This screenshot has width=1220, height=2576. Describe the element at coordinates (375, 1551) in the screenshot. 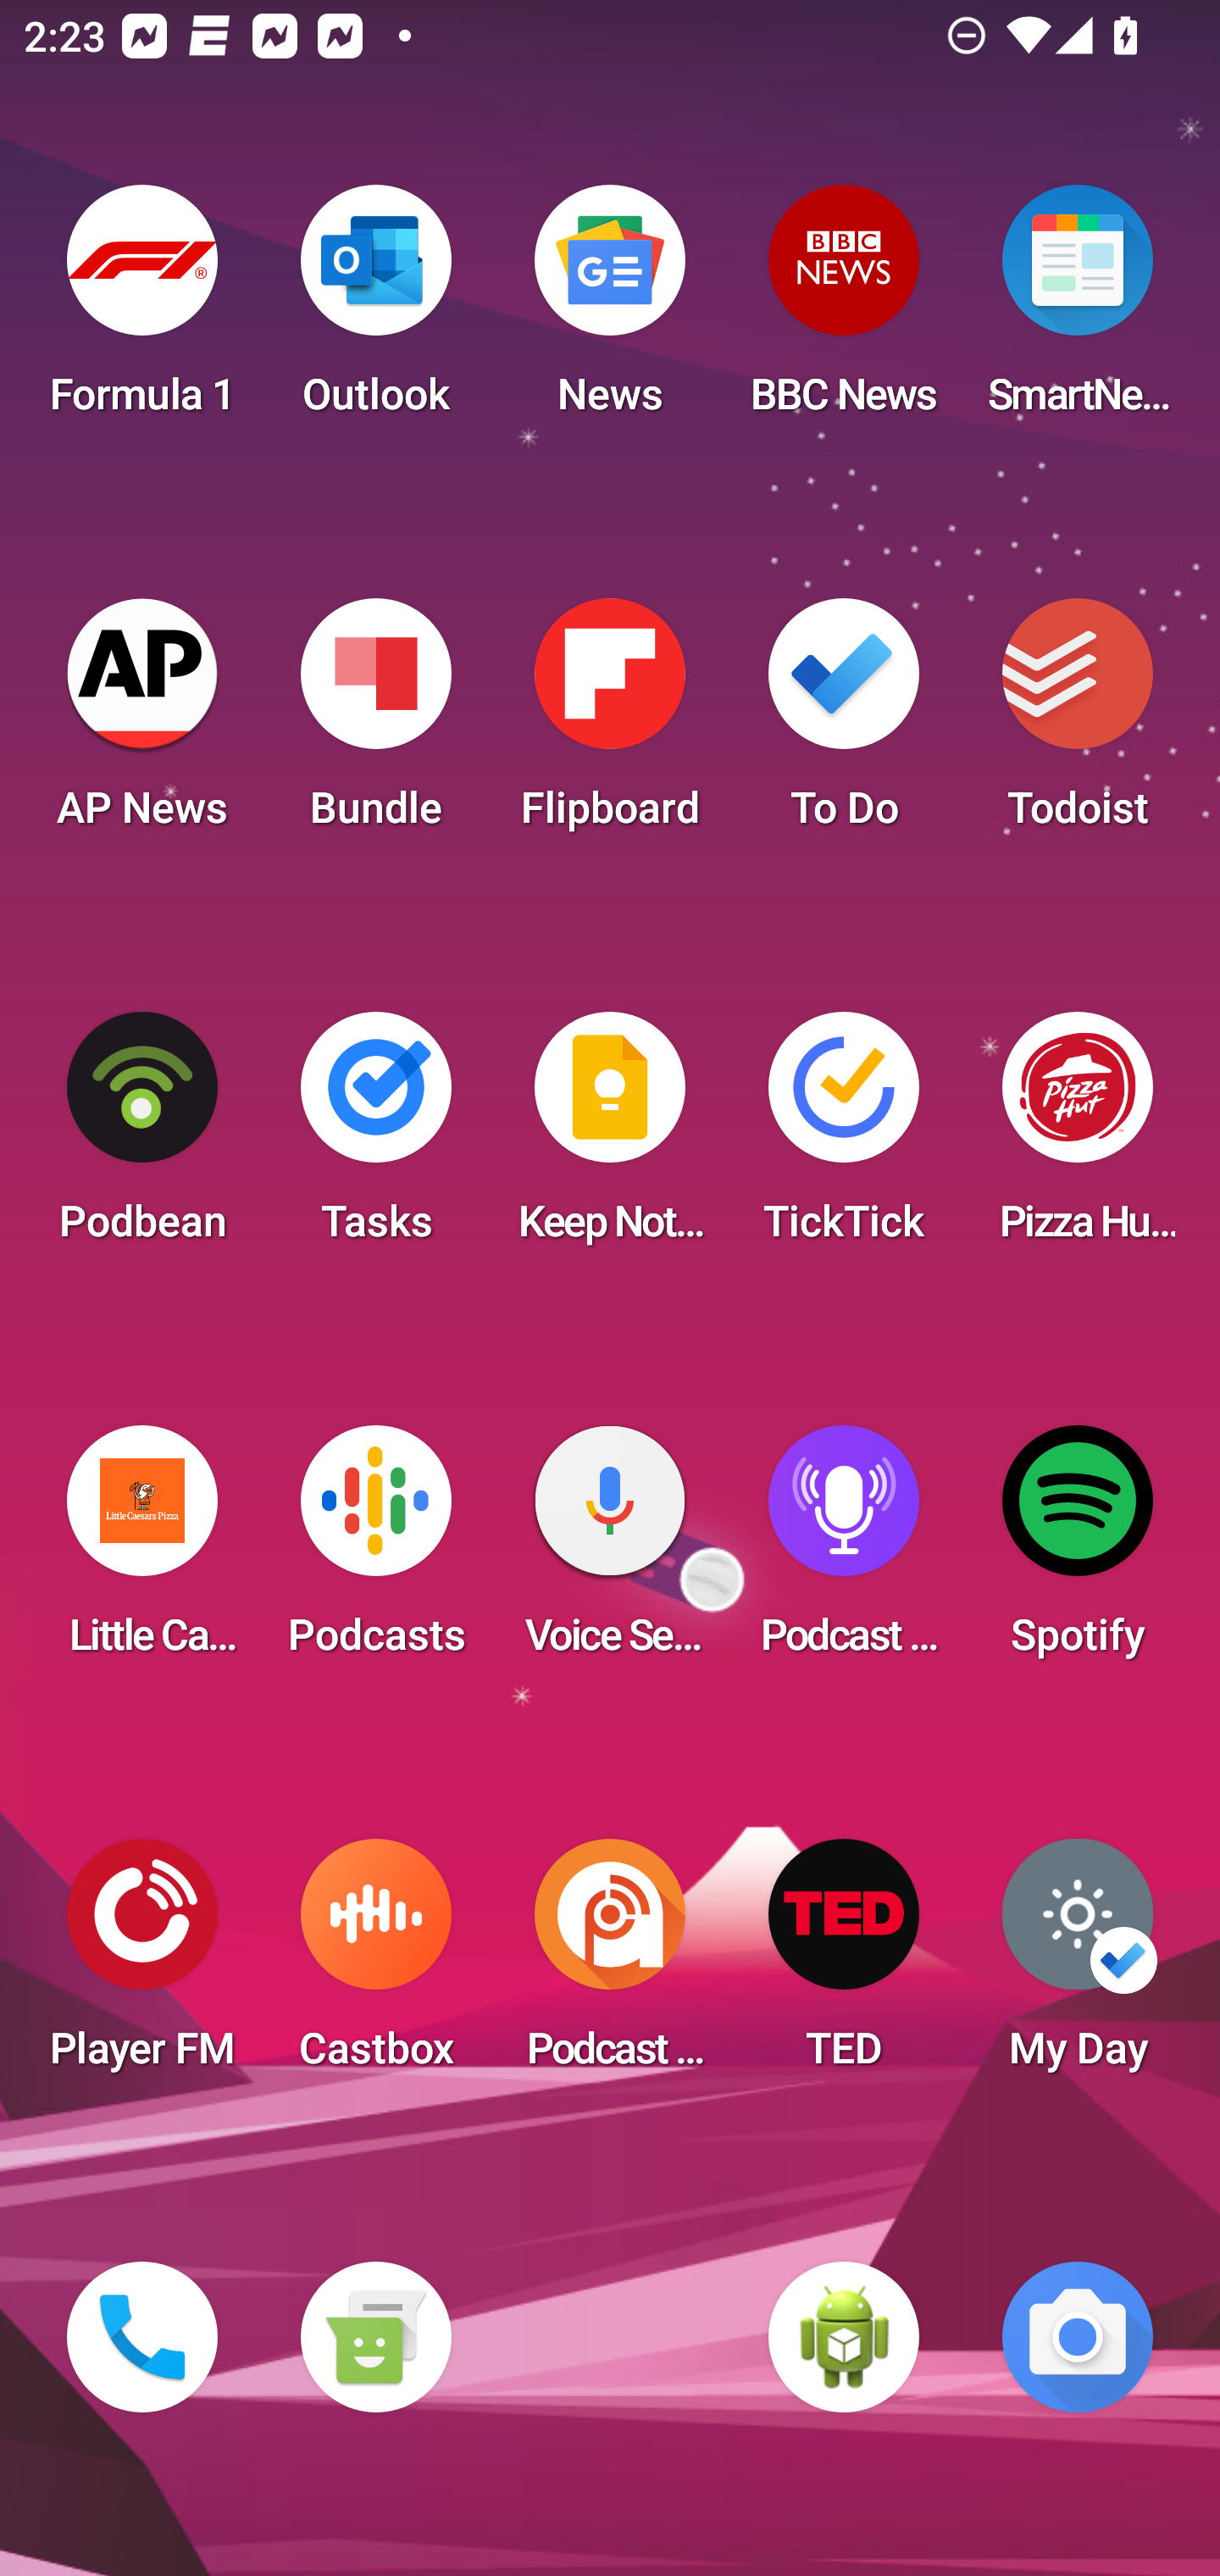

I see `Podcasts` at that location.